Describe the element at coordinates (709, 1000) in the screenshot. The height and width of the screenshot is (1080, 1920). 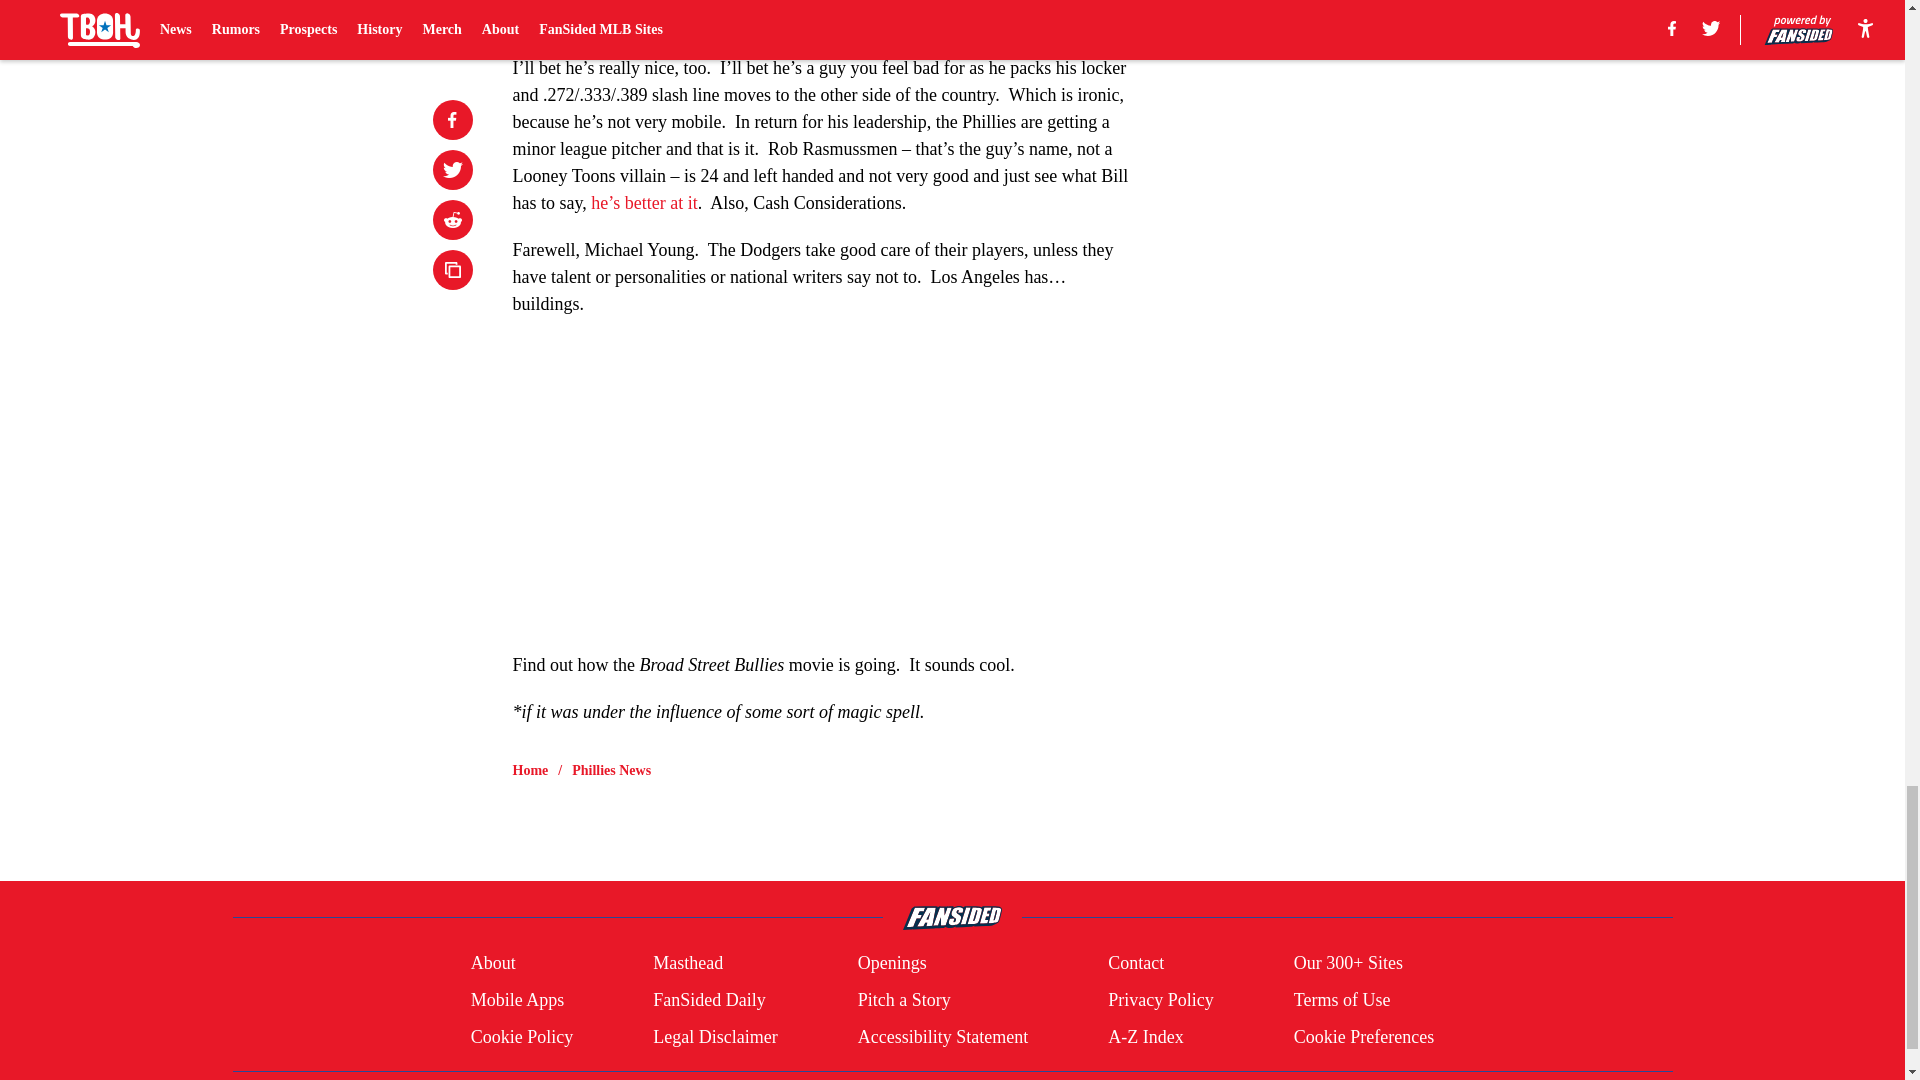
I see `FanSided Daily` at that location.